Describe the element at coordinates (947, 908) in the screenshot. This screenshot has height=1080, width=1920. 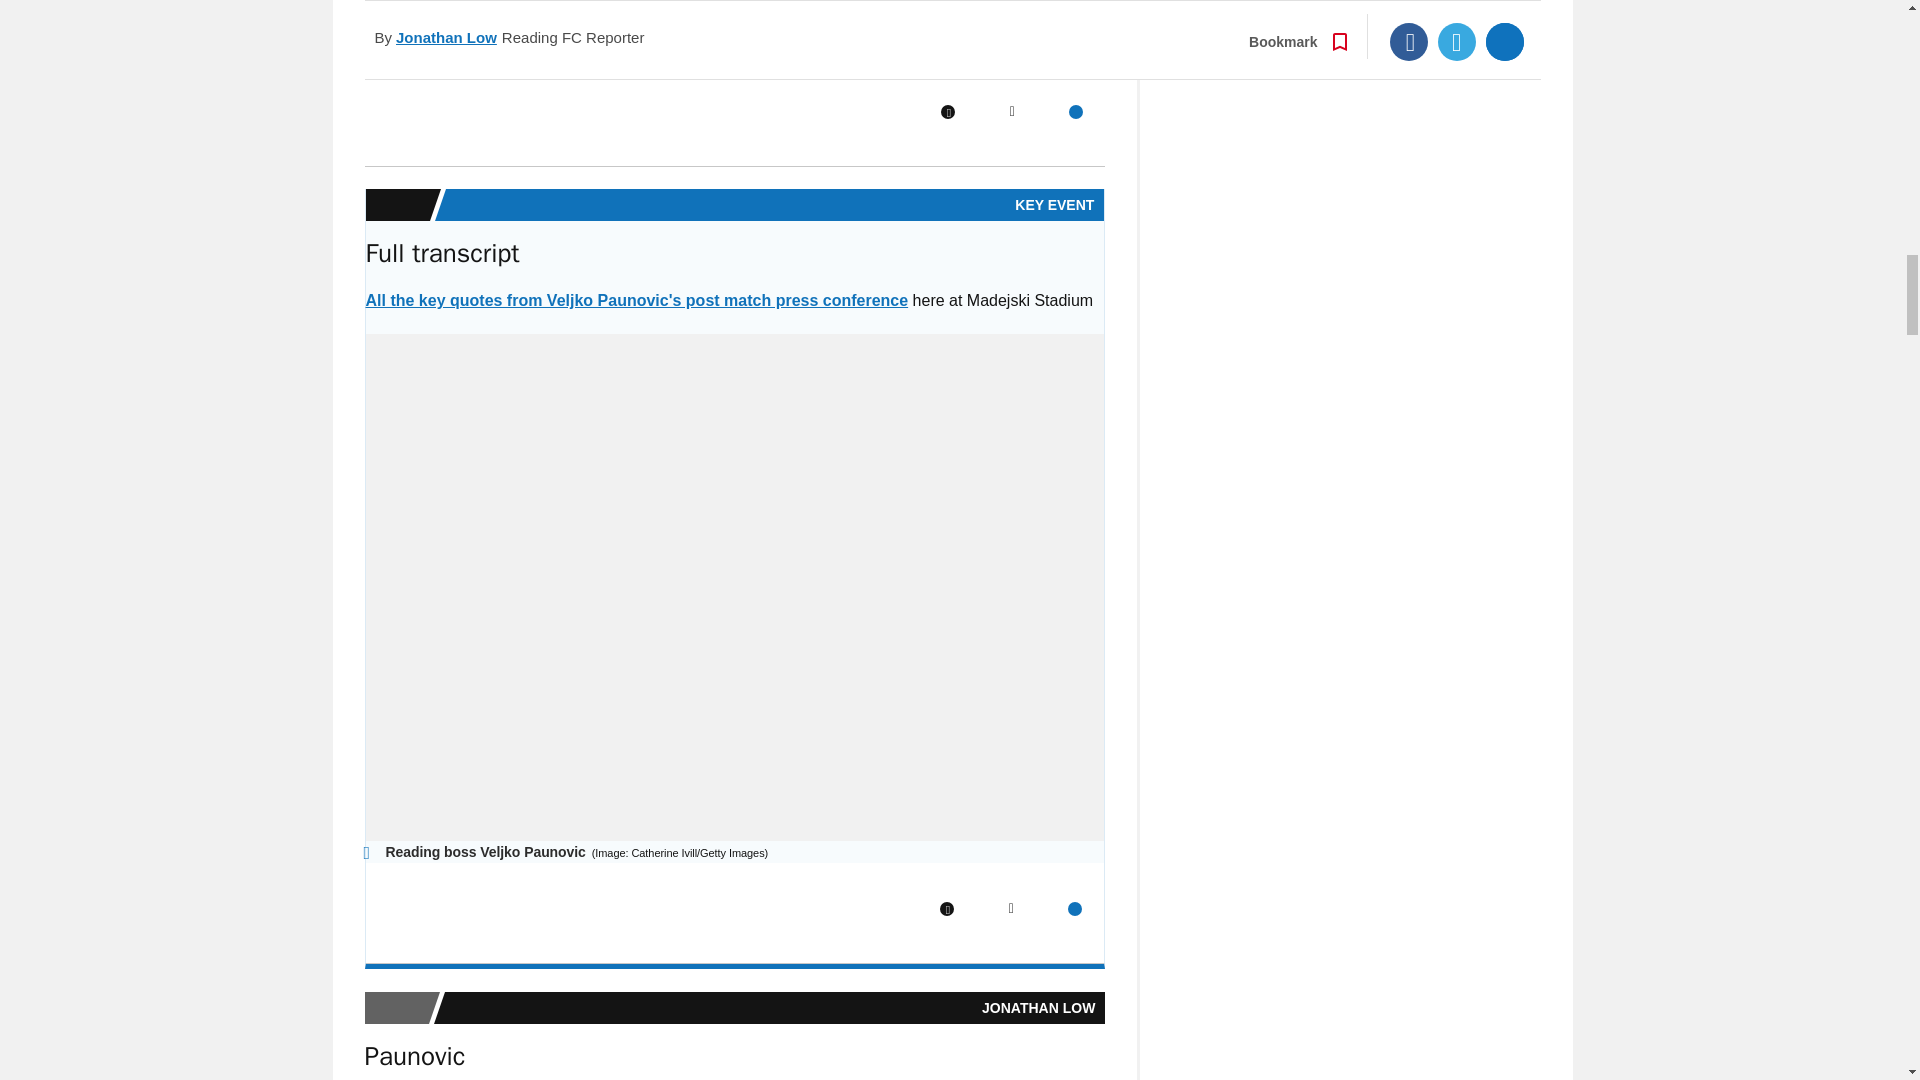
I see `Facebook` at that location.